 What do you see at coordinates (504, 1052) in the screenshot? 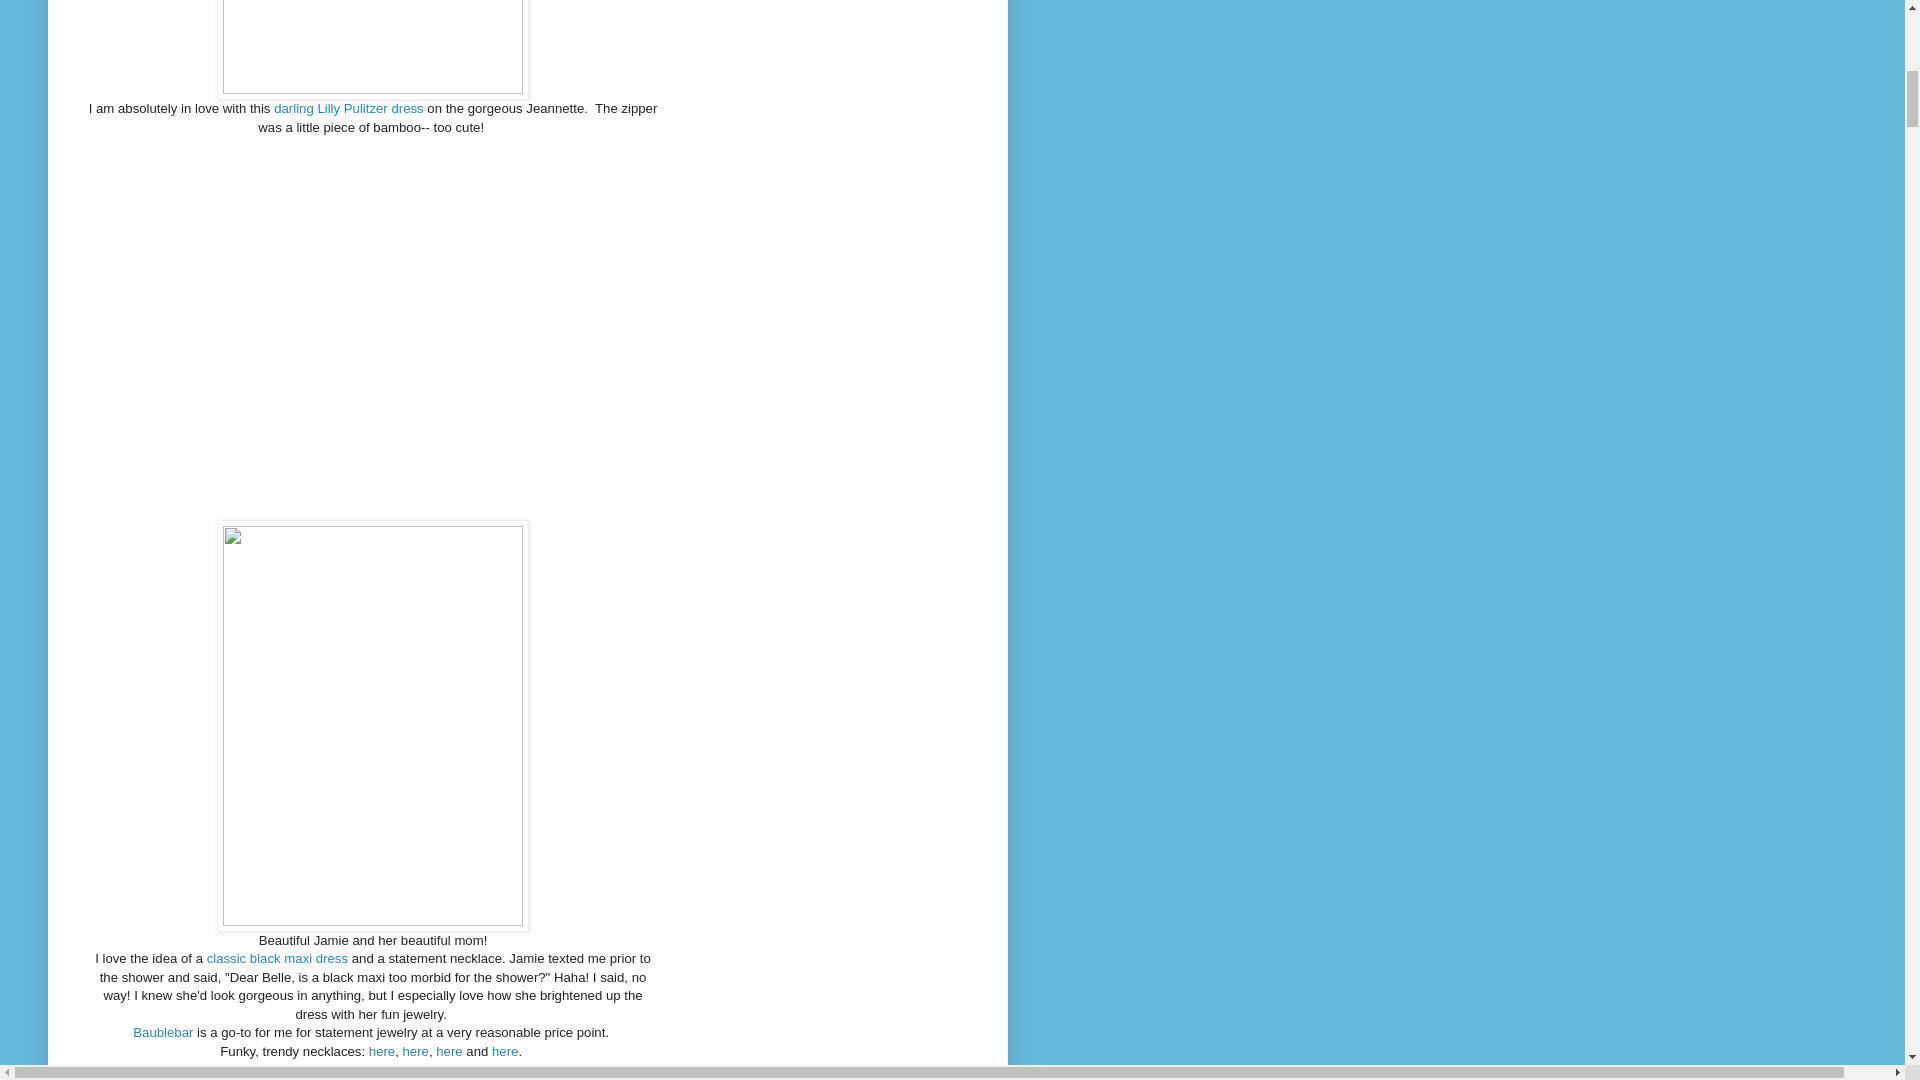
I see `here` at bounding box center [504, 1052].